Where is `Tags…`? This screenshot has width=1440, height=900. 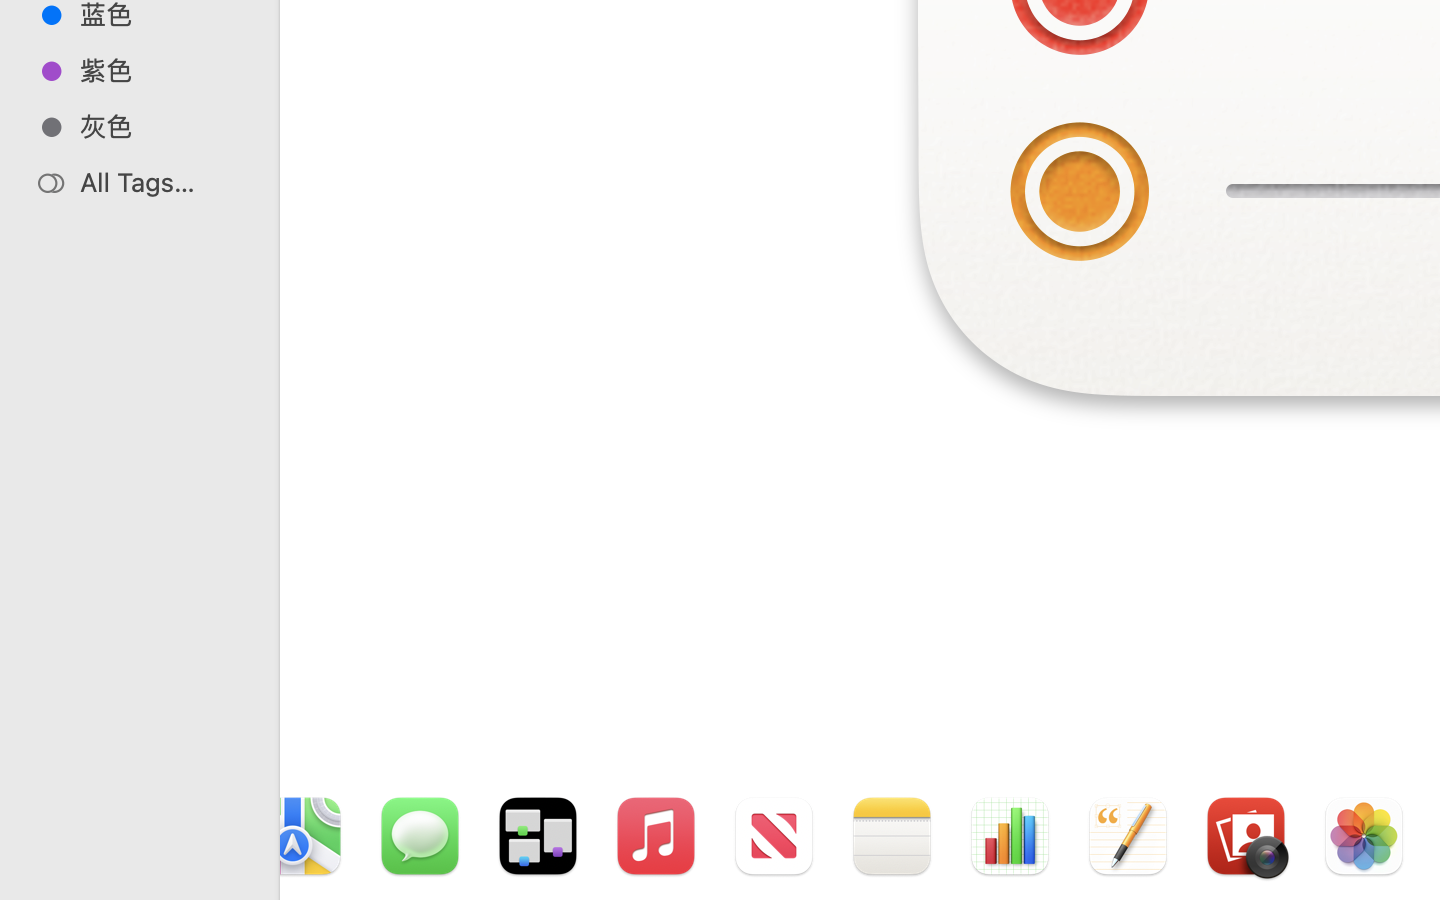
Tags… is located at coordinates (43, 884).